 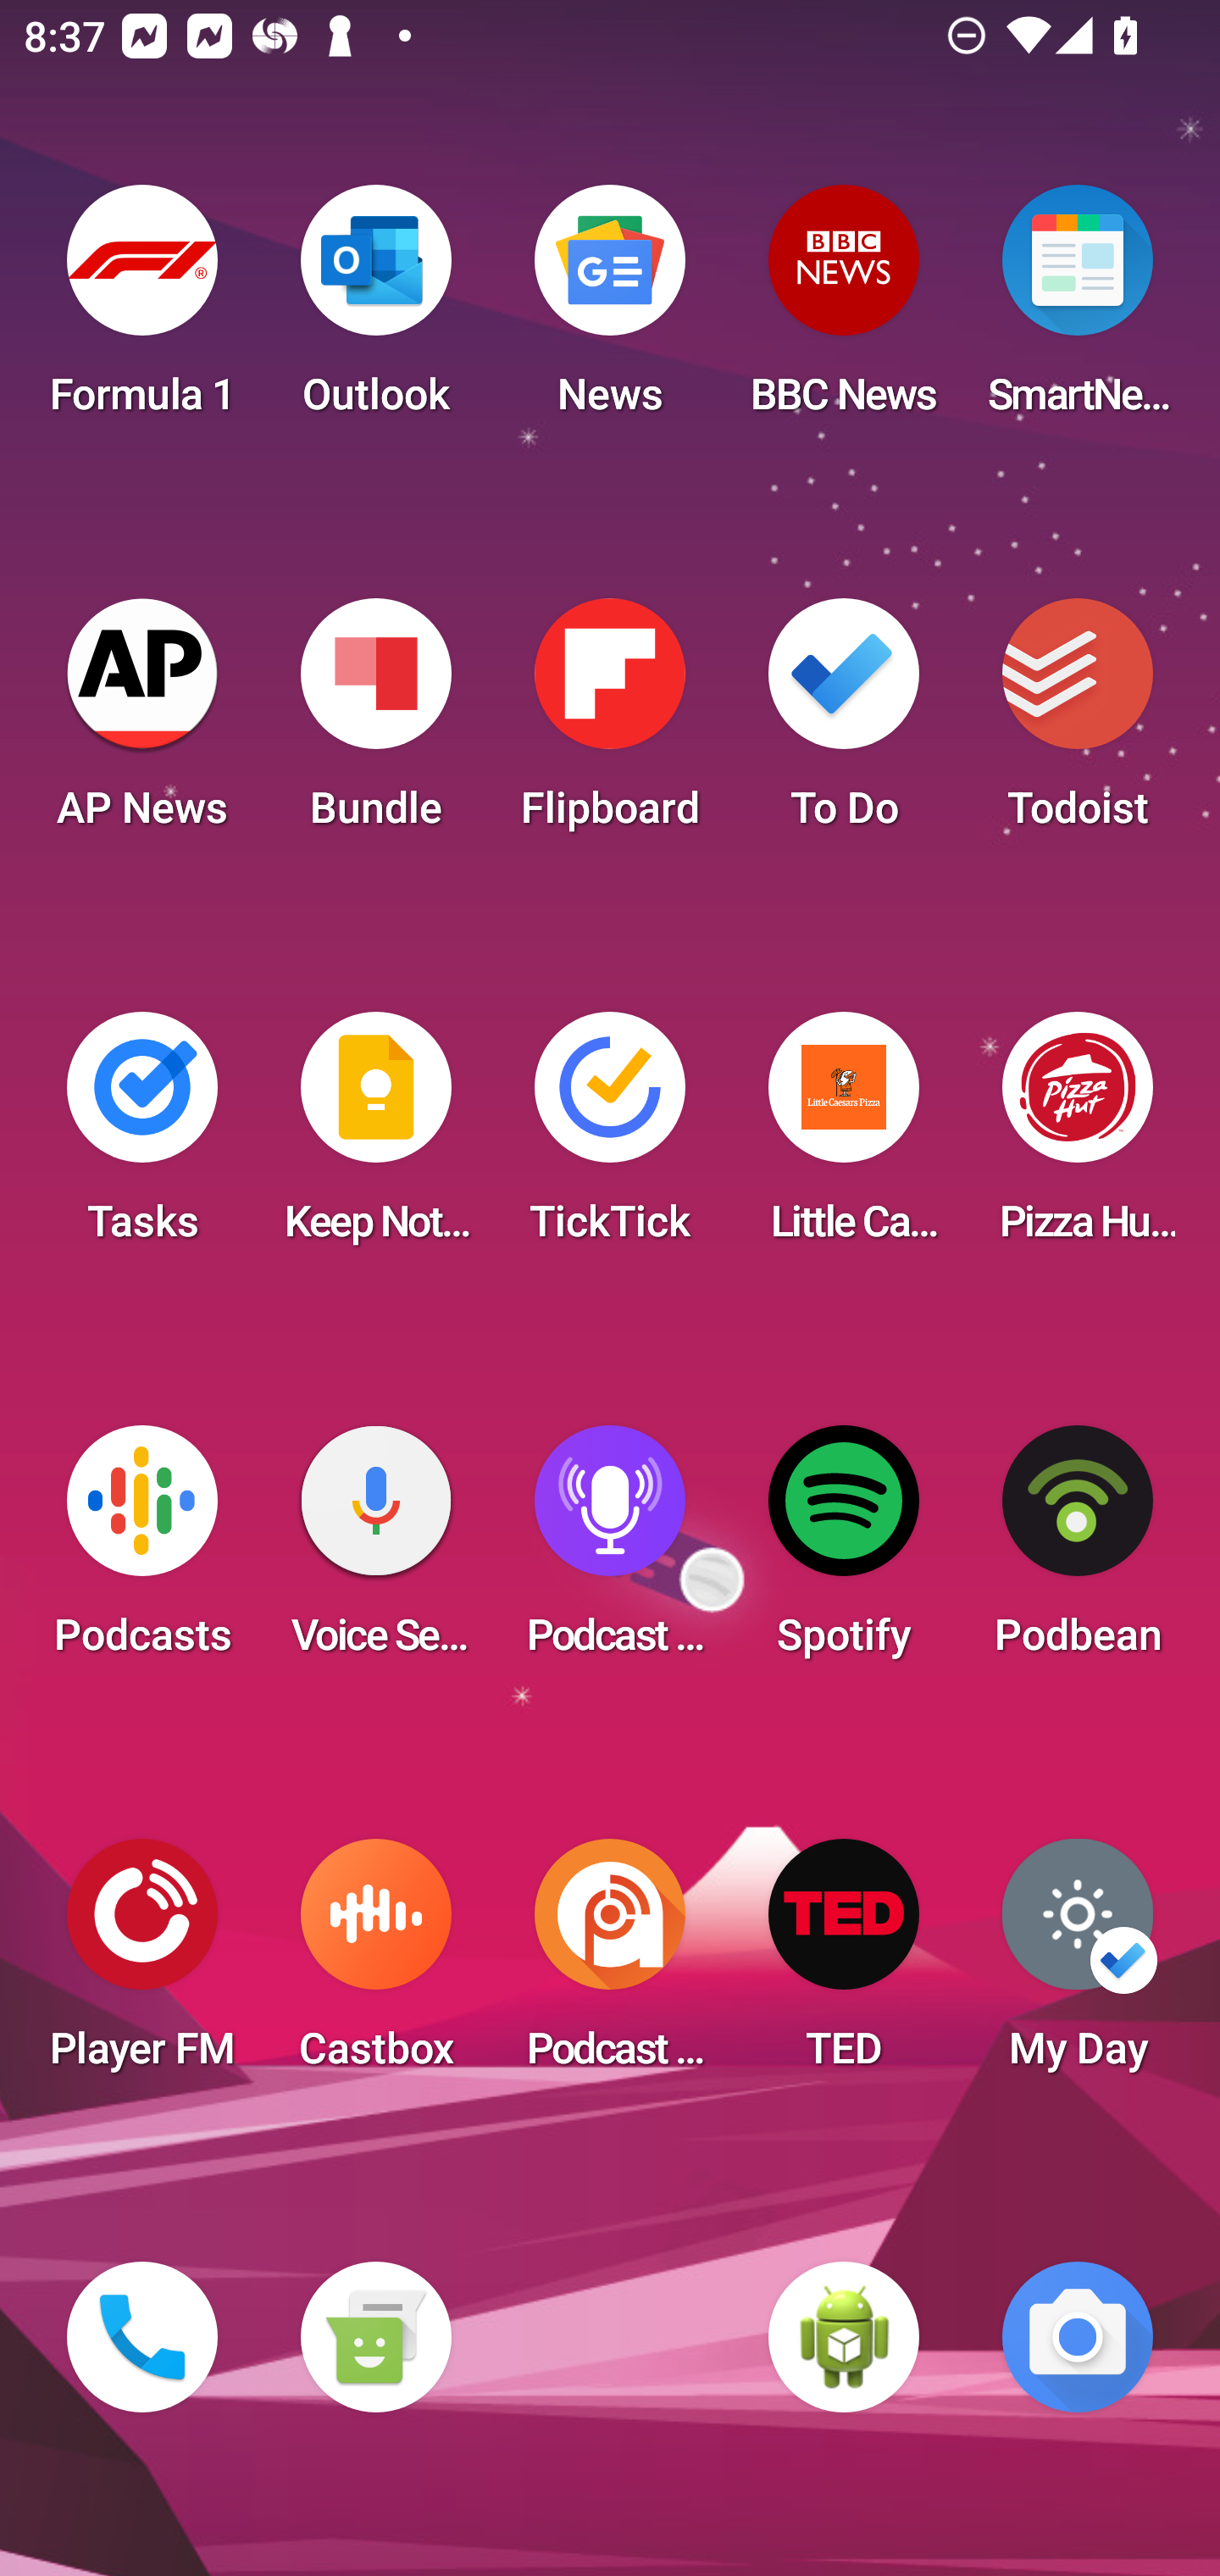 I want to click on Podcasts, so click(x=142, y=1551).